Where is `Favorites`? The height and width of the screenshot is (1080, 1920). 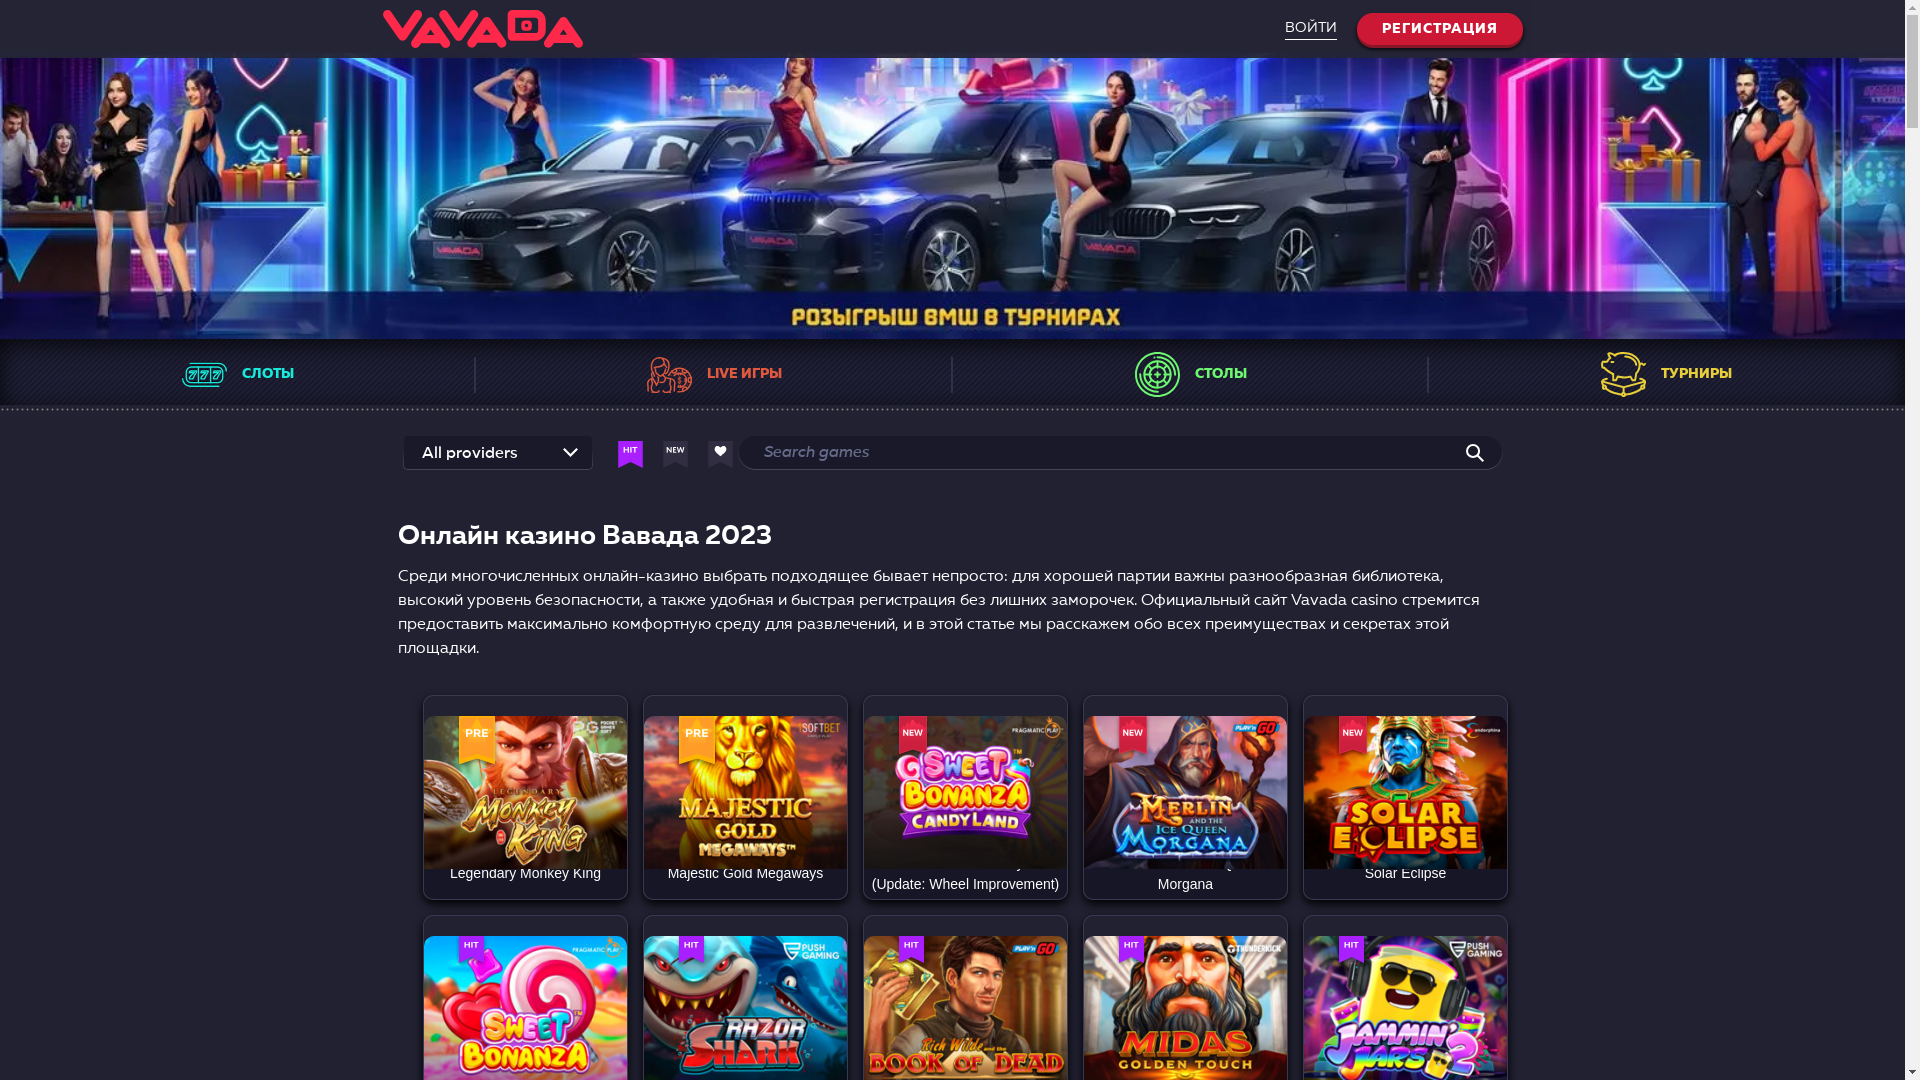 Favorites is located at coordinates (1172, 813).